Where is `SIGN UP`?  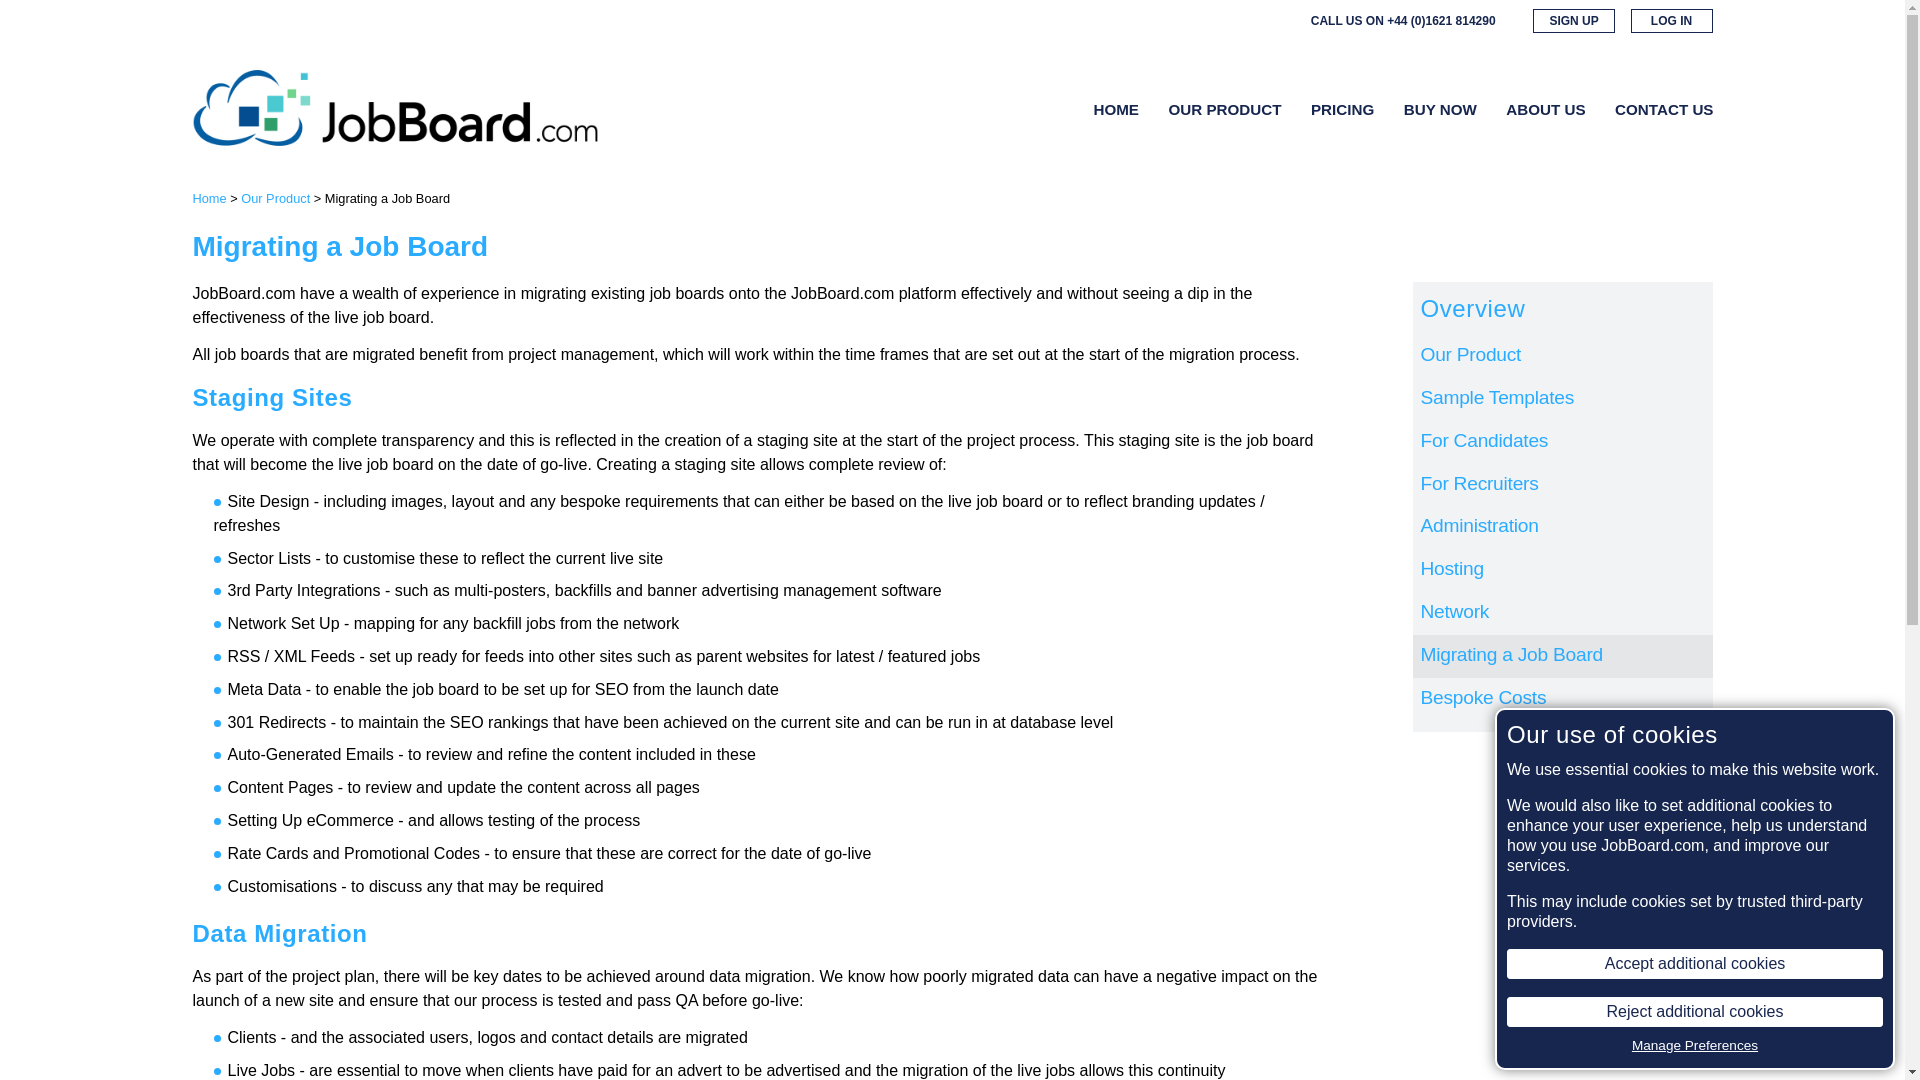 SIGN UP is located at coordinates (1573, 20).